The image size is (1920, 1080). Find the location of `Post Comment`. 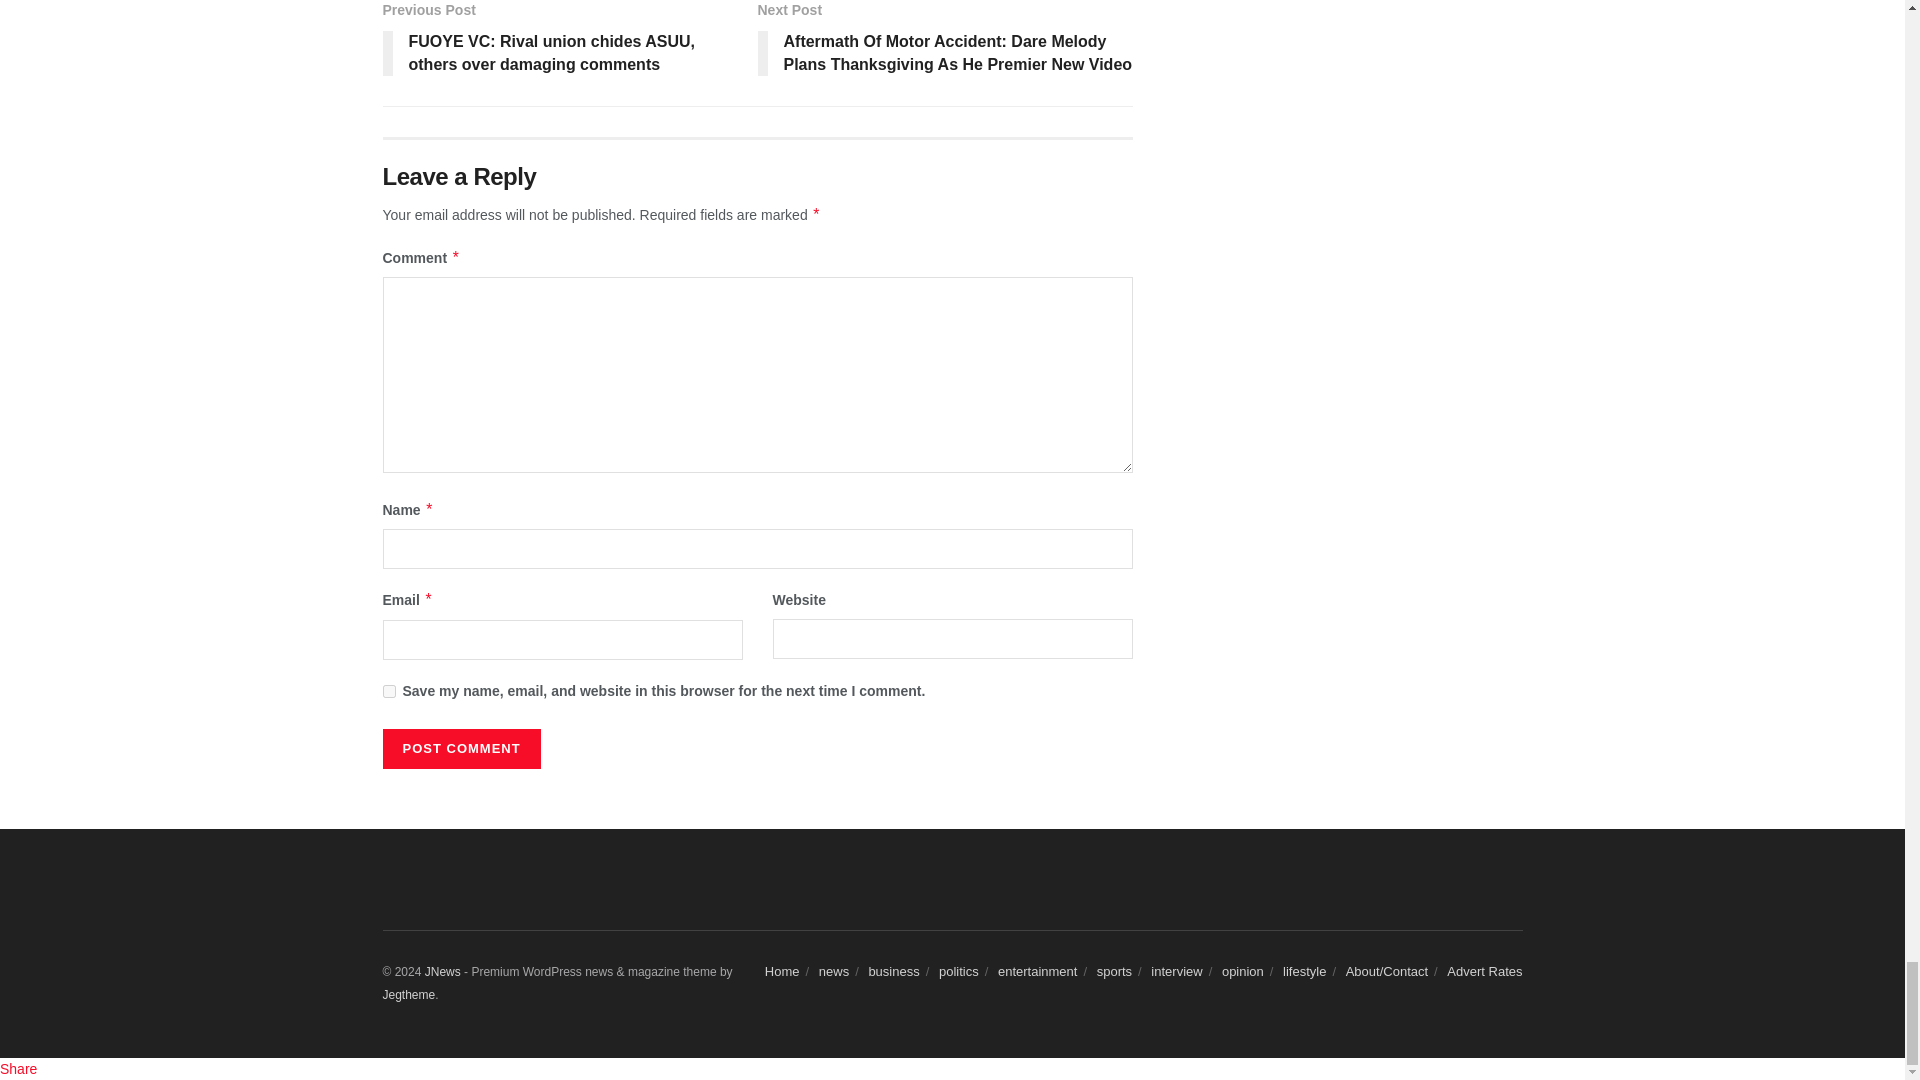

Post Comment is located at coordinates (460, 748).